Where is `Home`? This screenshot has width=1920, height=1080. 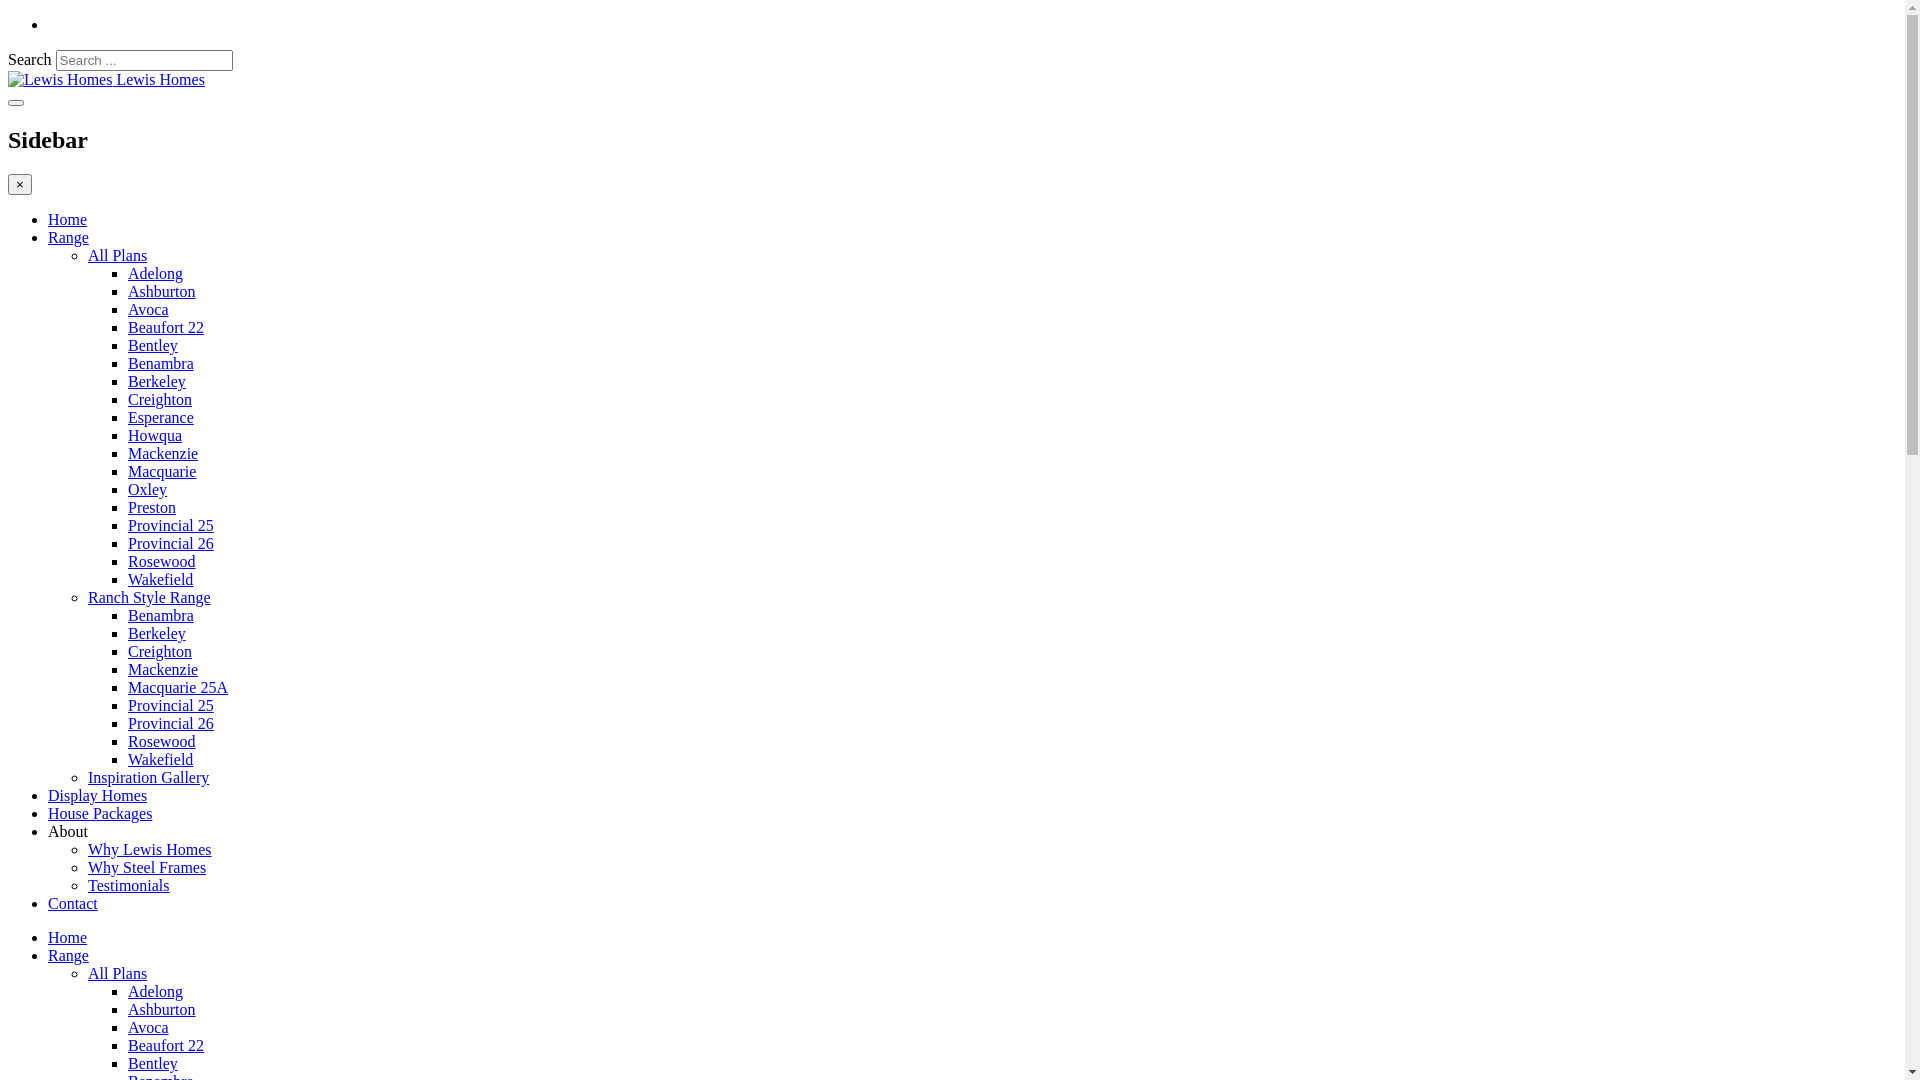
Home is located at coordinates (68, 938).